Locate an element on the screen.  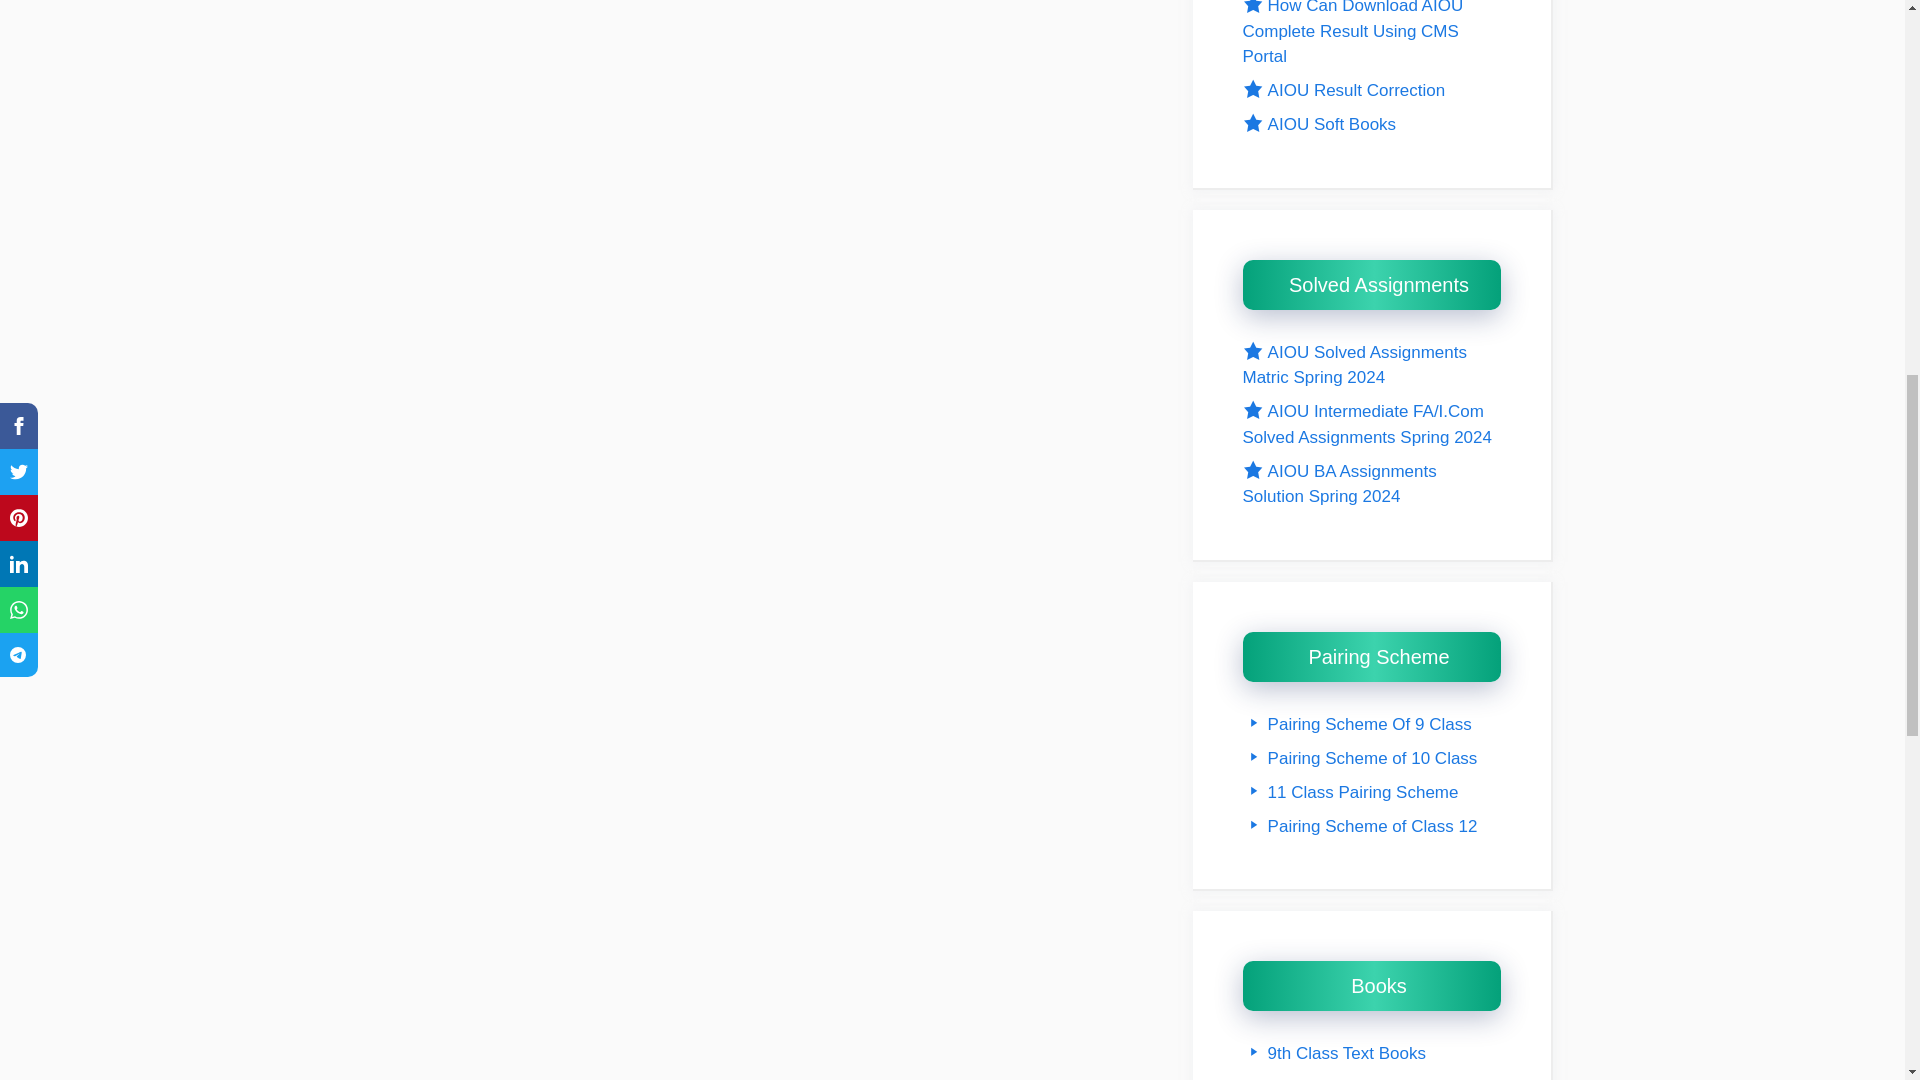
Pairing Scheme Of 9 Class is located at coordinates (1356, 724).